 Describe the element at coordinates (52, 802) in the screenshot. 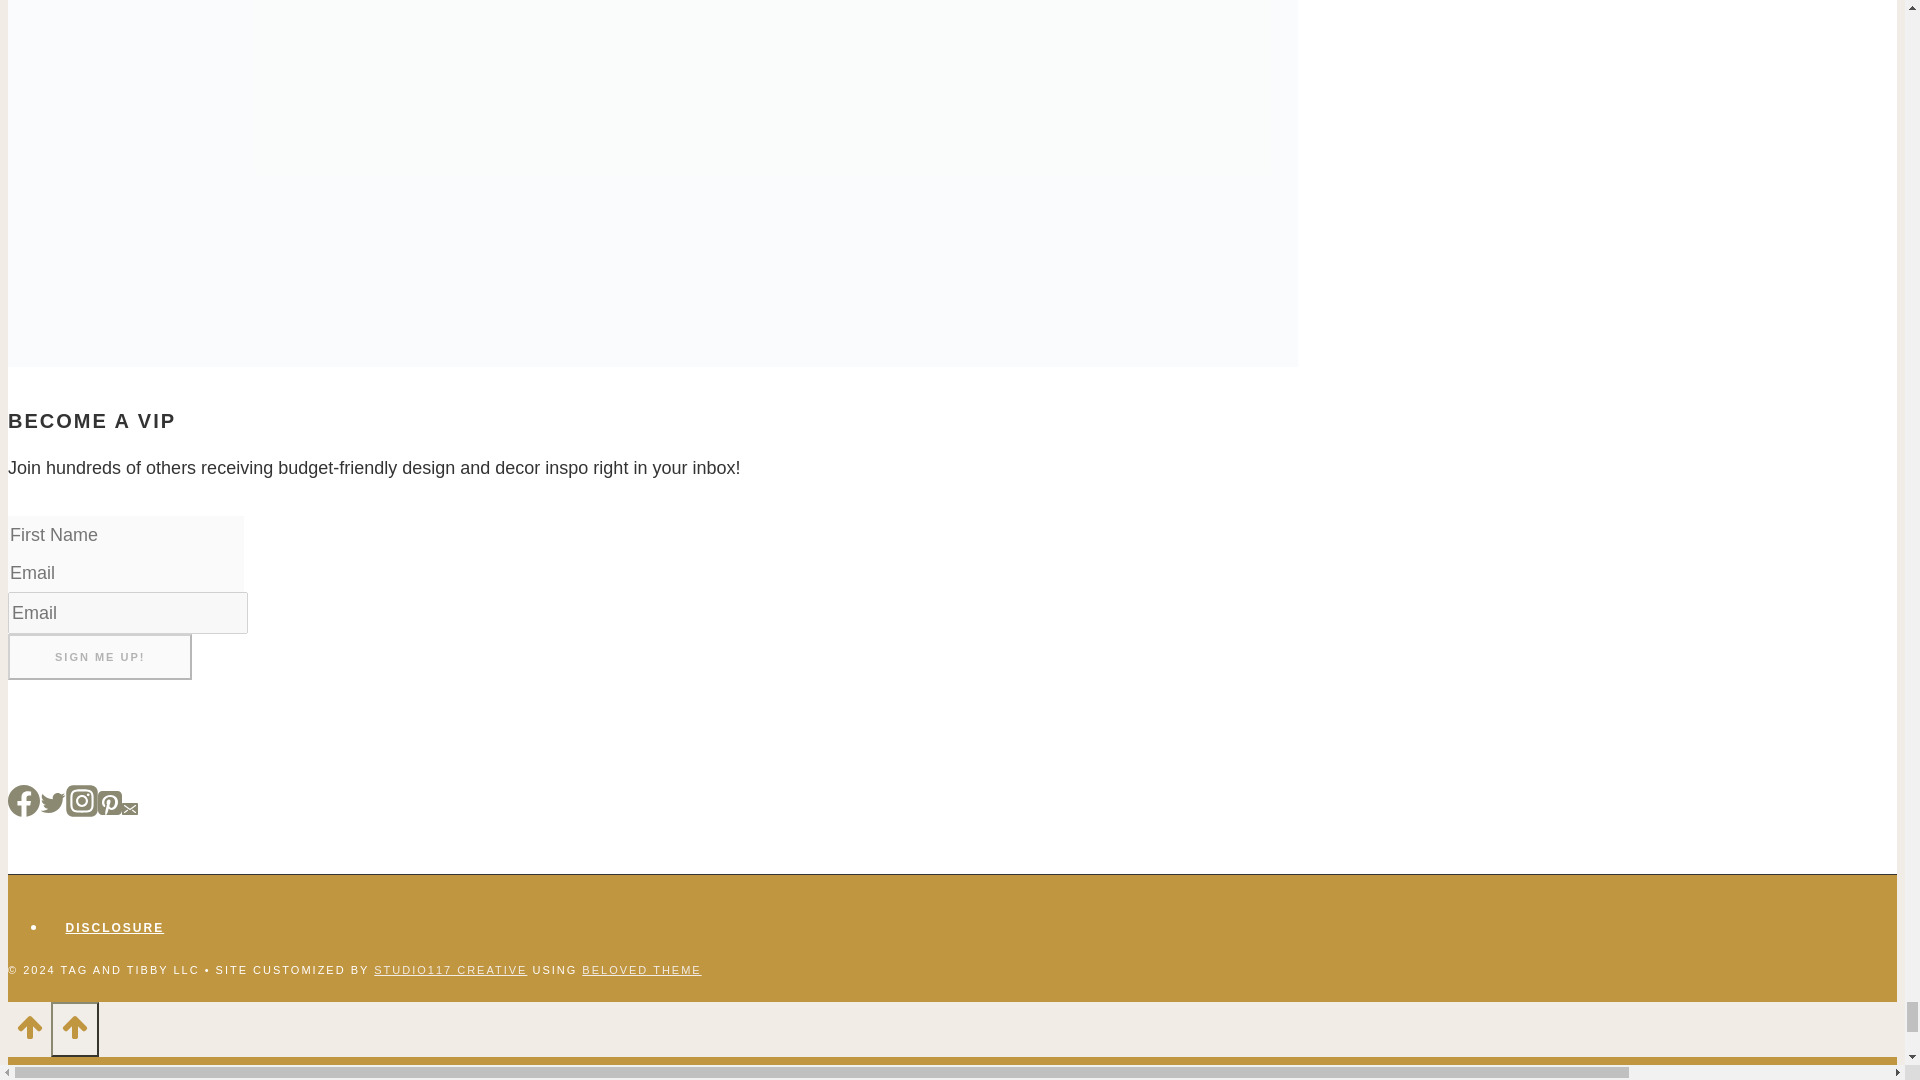

I see `Twitter` at that location.